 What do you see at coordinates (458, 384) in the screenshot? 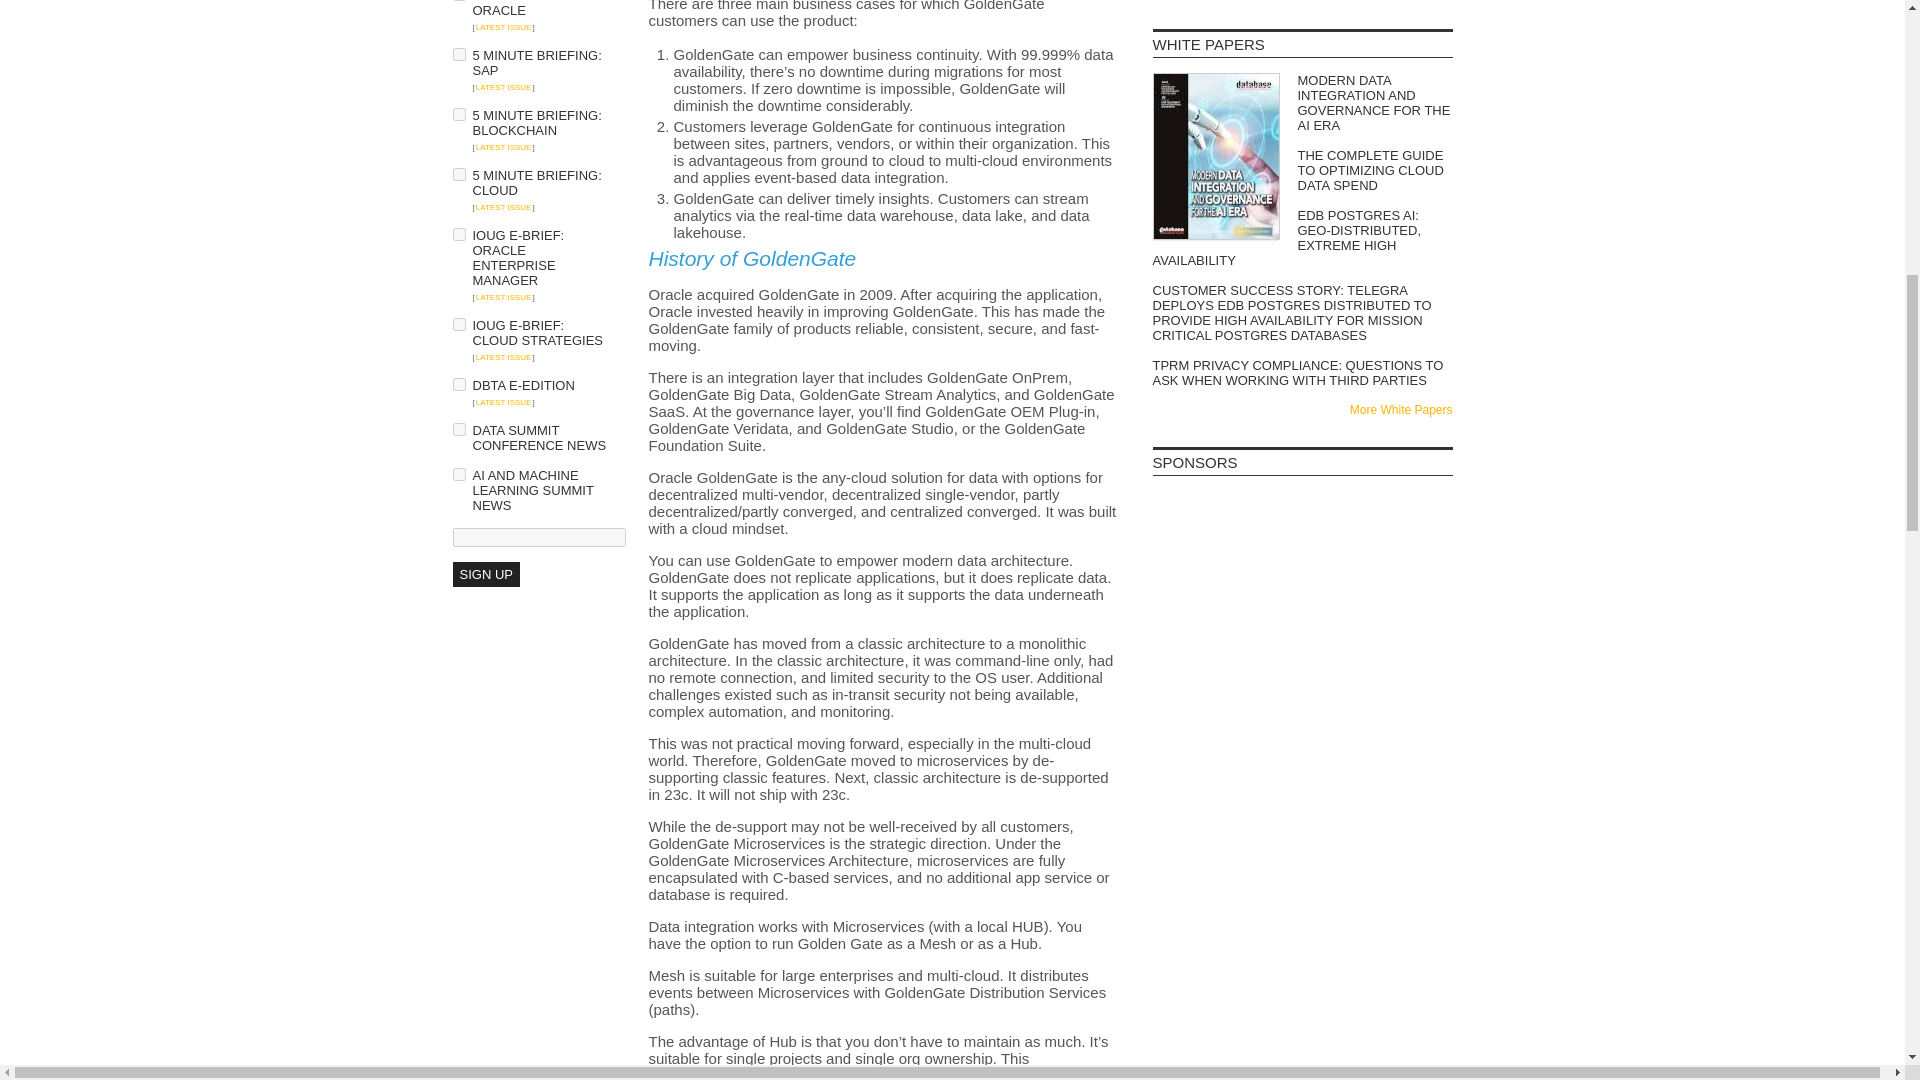
I see `on` at bounding box center [458, 384].